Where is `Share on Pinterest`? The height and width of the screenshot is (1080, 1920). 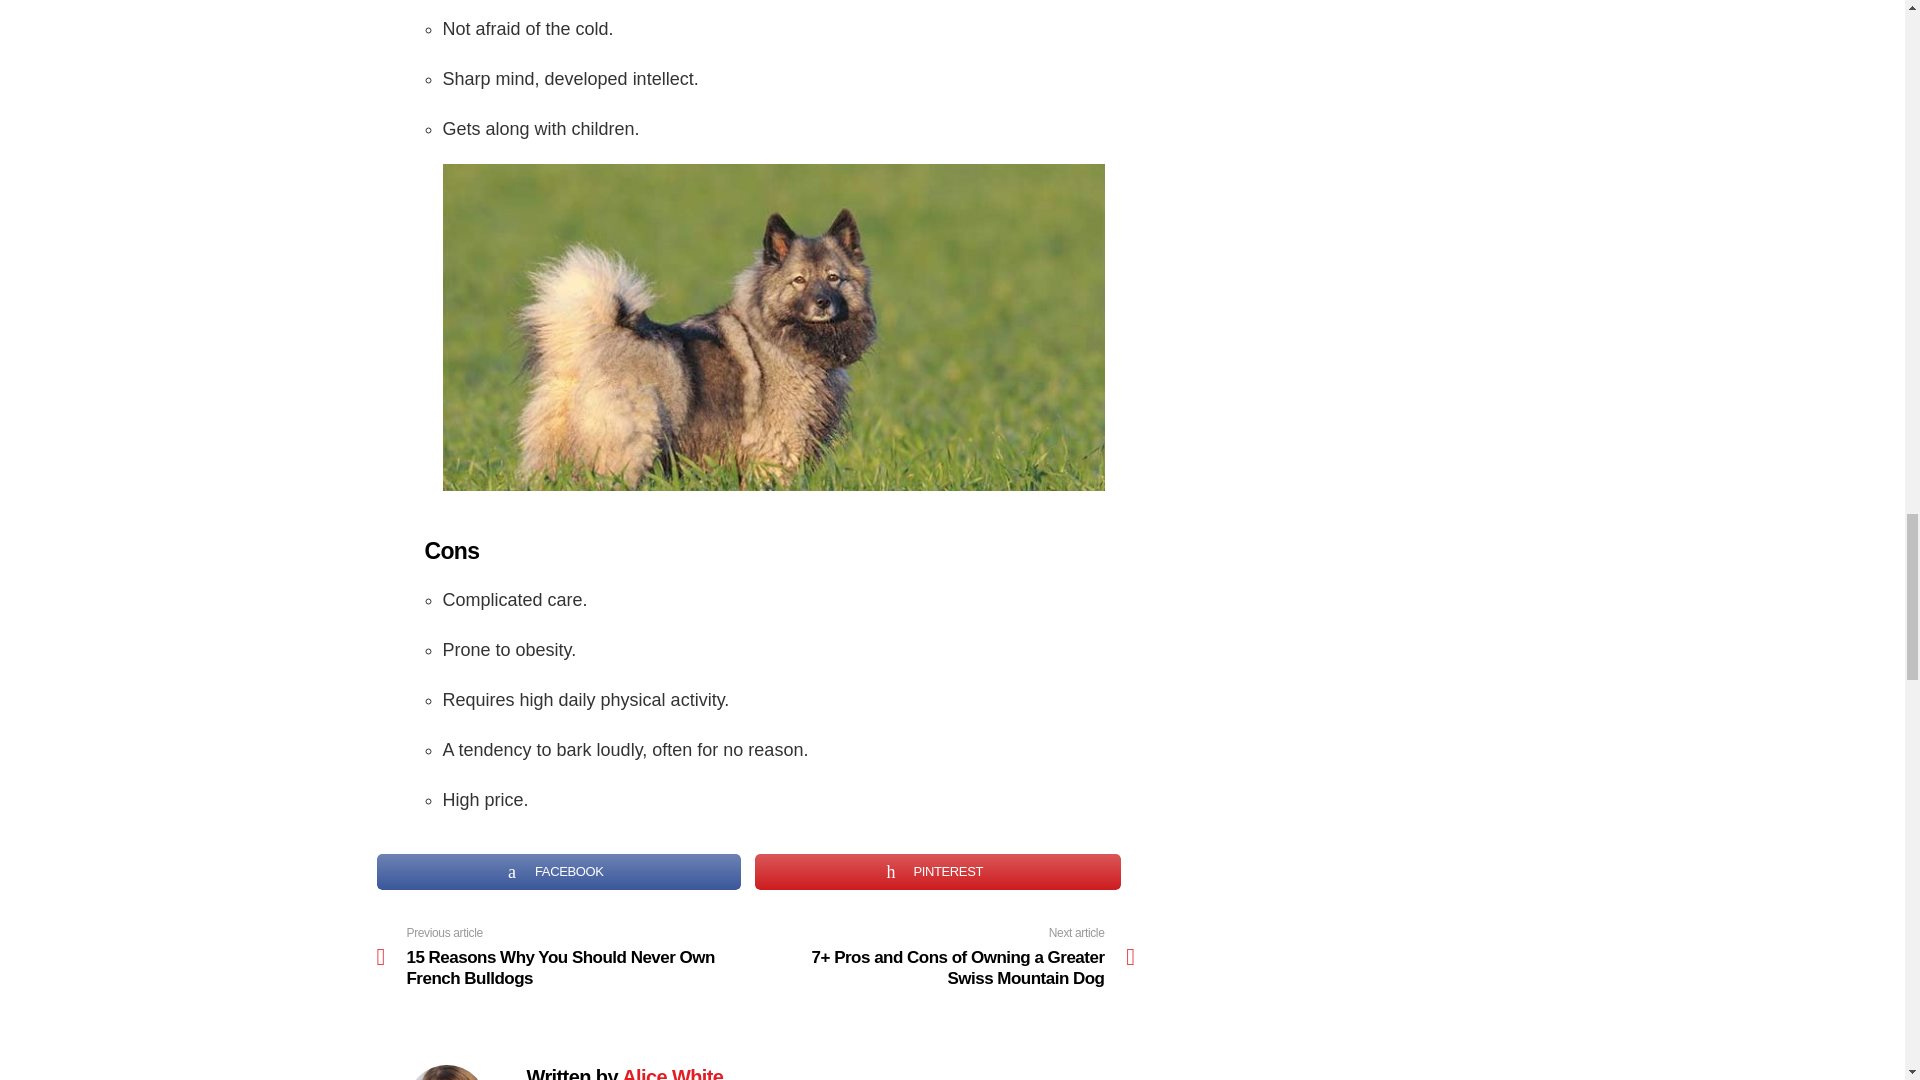 Share on Pinterest is located at coordinates (938, 872).